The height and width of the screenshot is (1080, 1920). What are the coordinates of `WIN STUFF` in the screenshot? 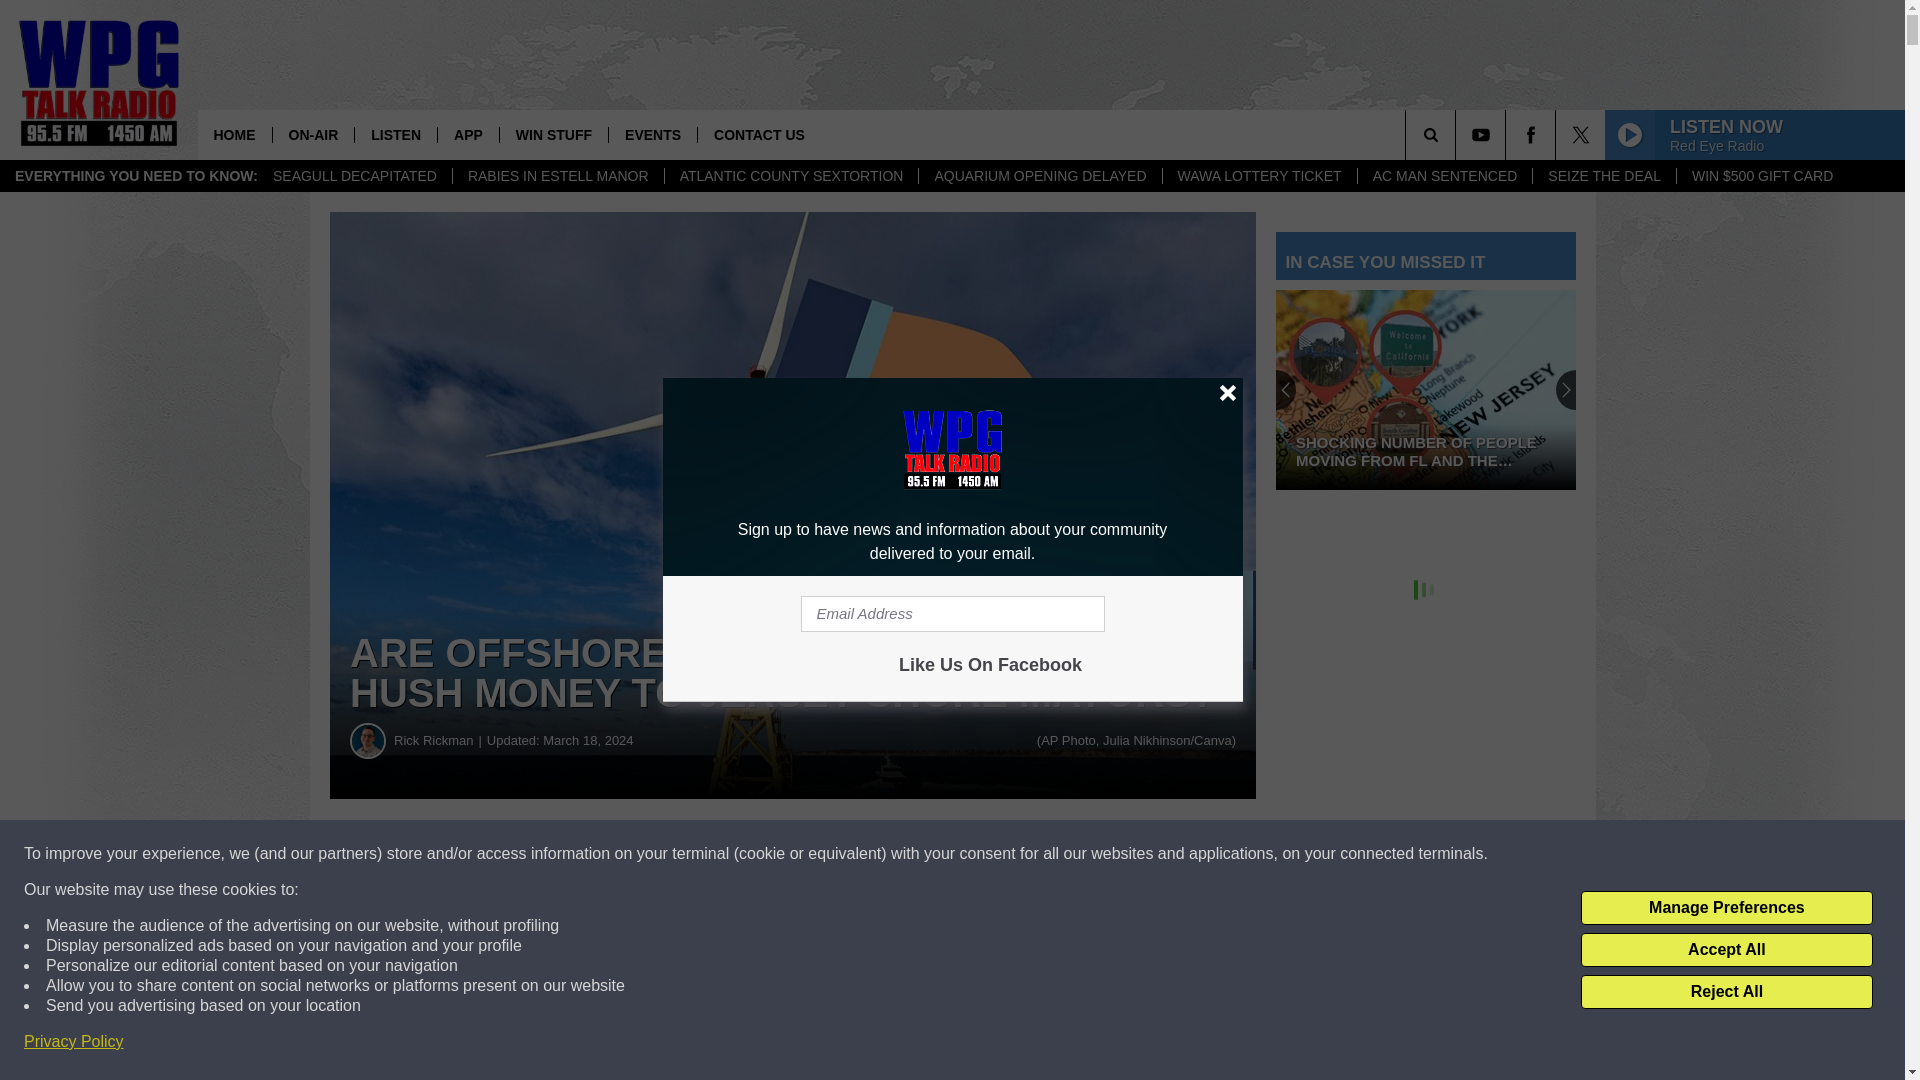 It's located at (554, 134).